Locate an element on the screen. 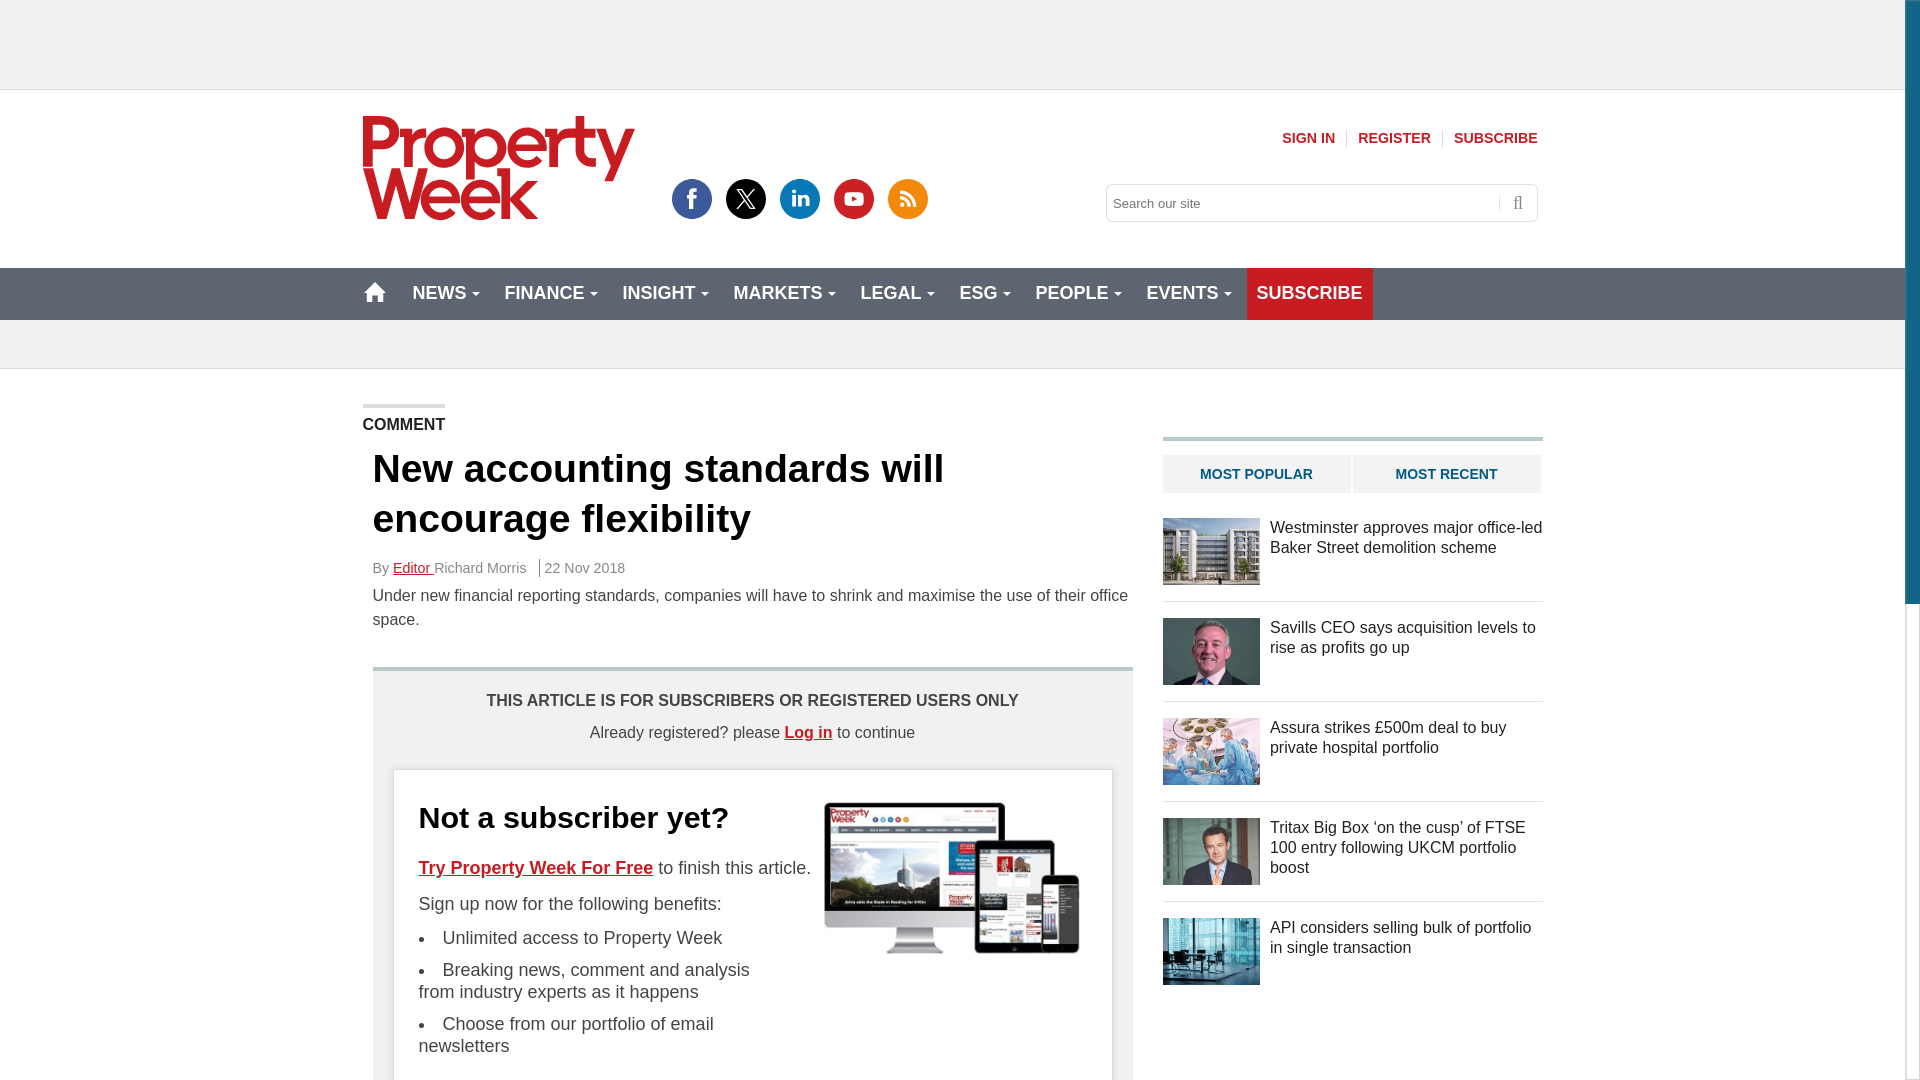 This screenshot has height=1080, width=1920. HOME is located at coordinates (374, 292).